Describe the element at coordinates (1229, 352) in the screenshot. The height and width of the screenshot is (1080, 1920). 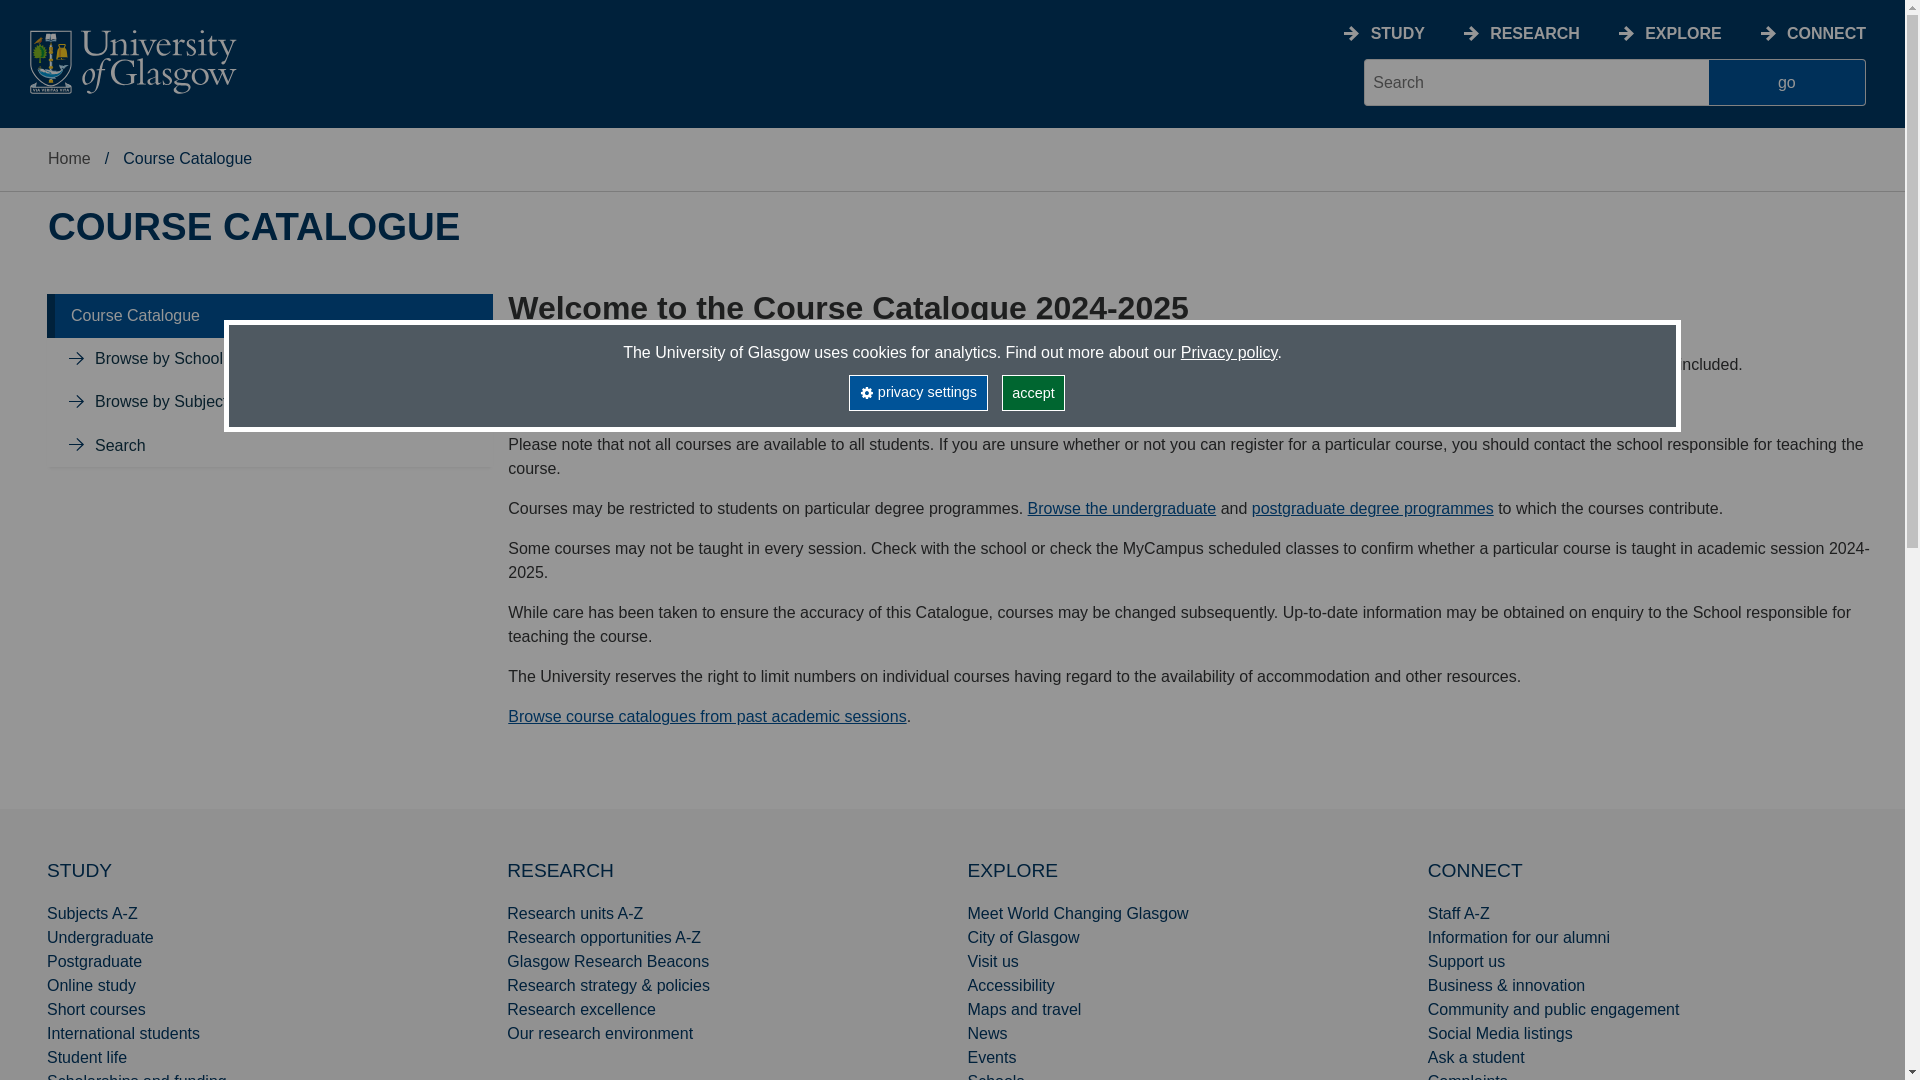
I see `Privacy policy` at that location.